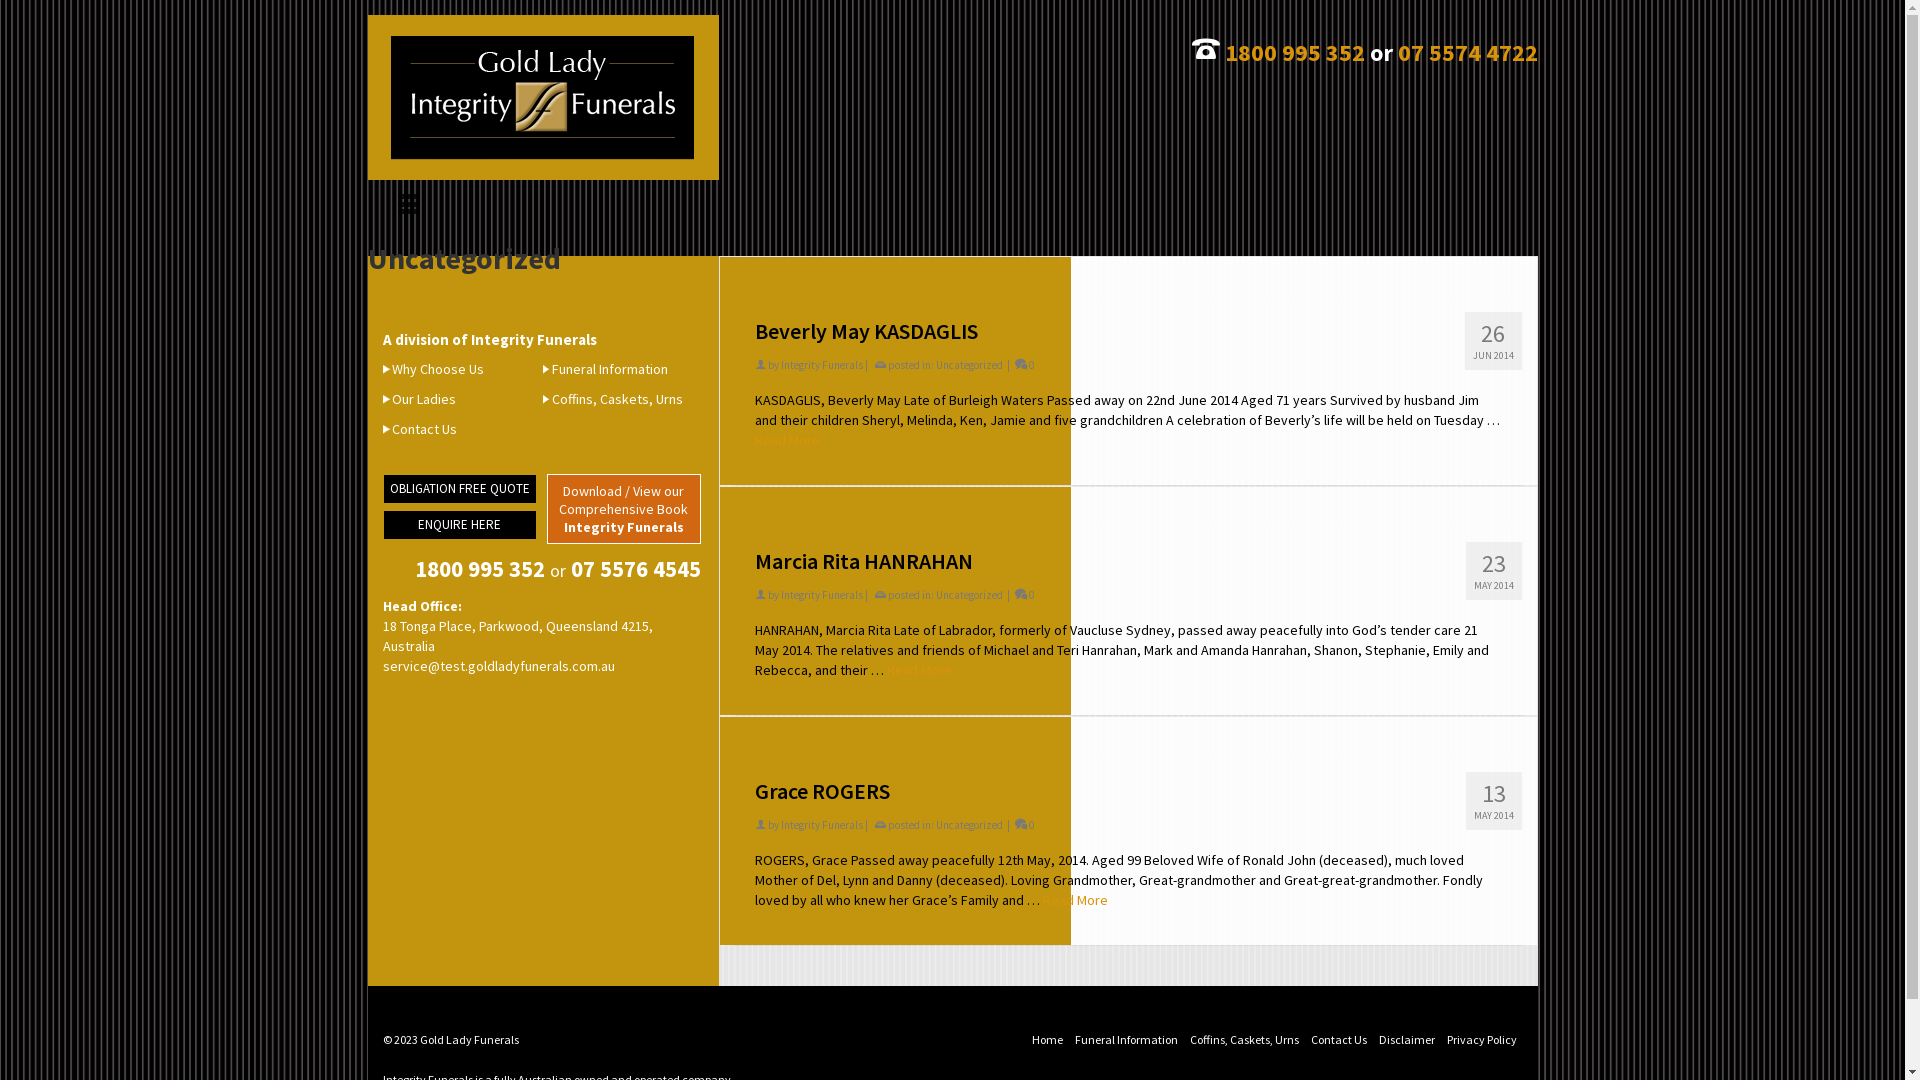  I want to click on Uncategorized, so click(969, 365).